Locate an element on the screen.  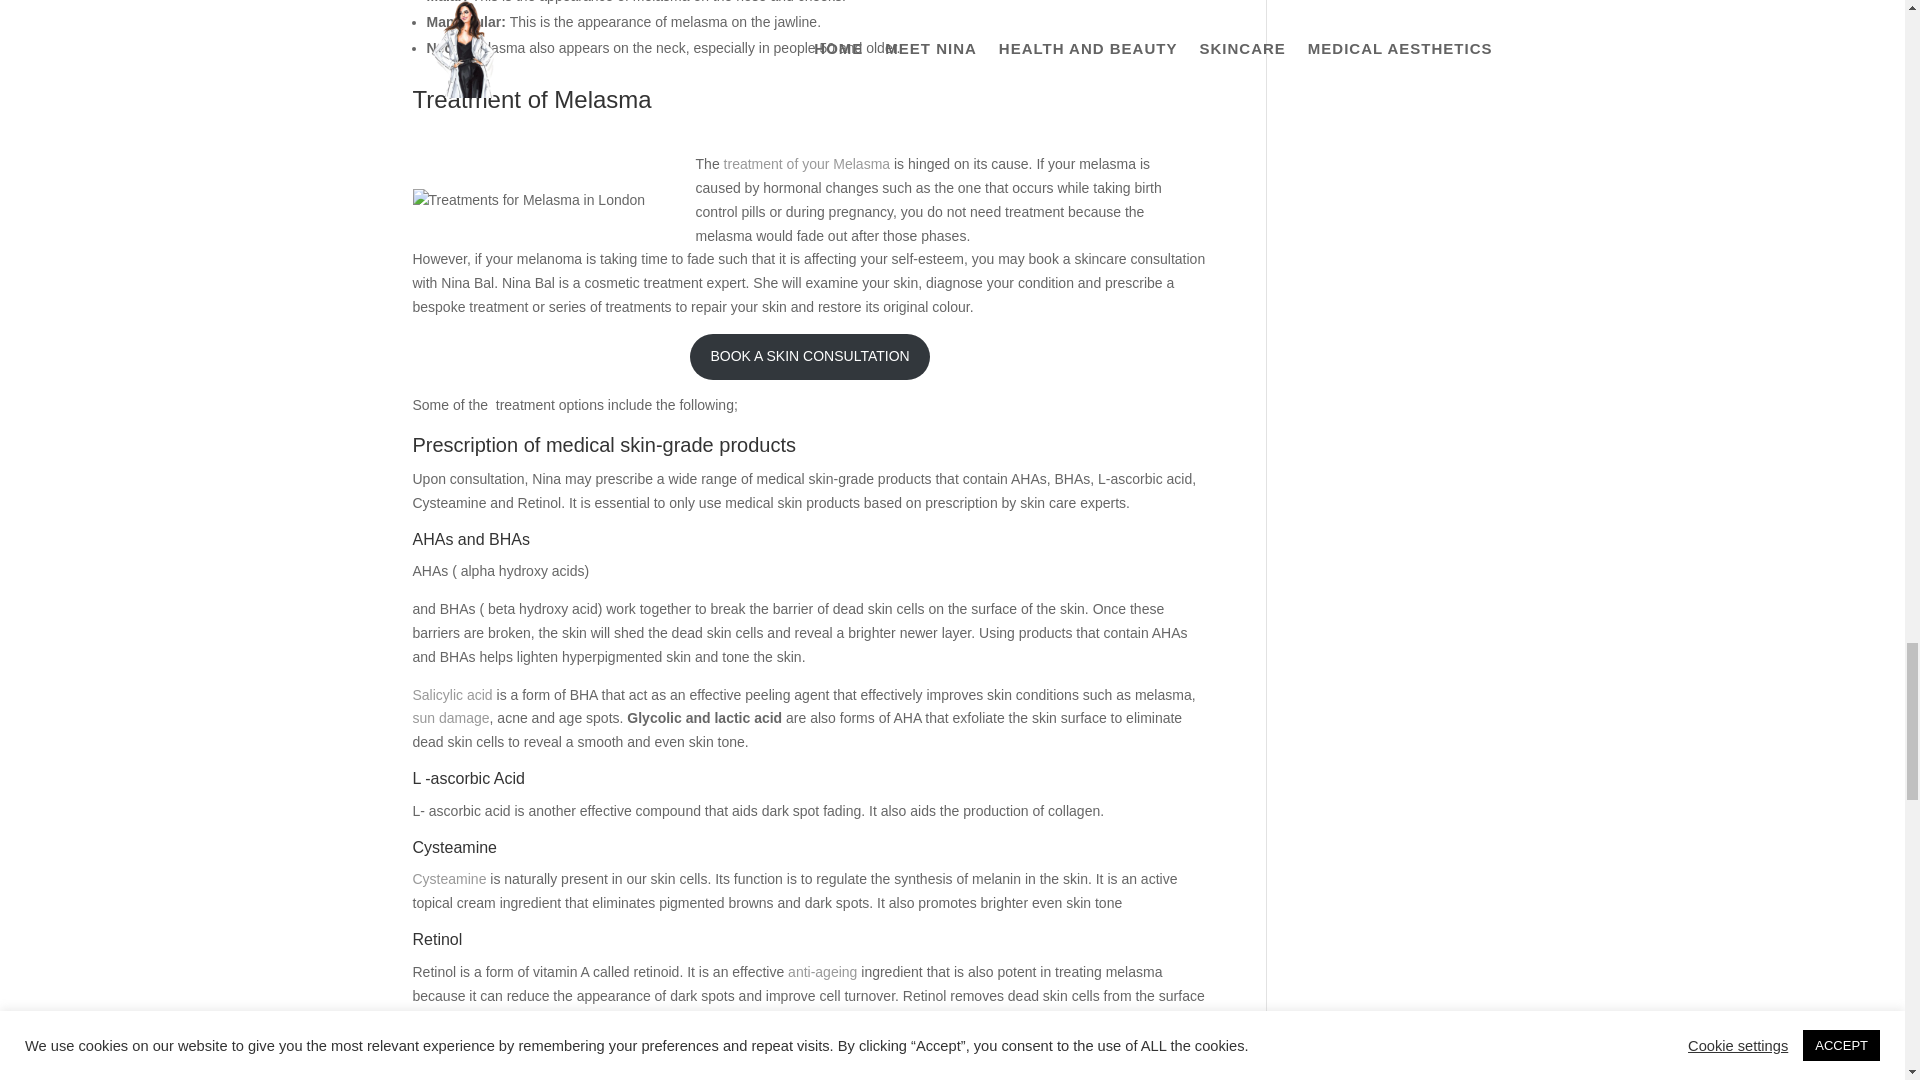
Salicylic acid is located at coordinates (454, 694).